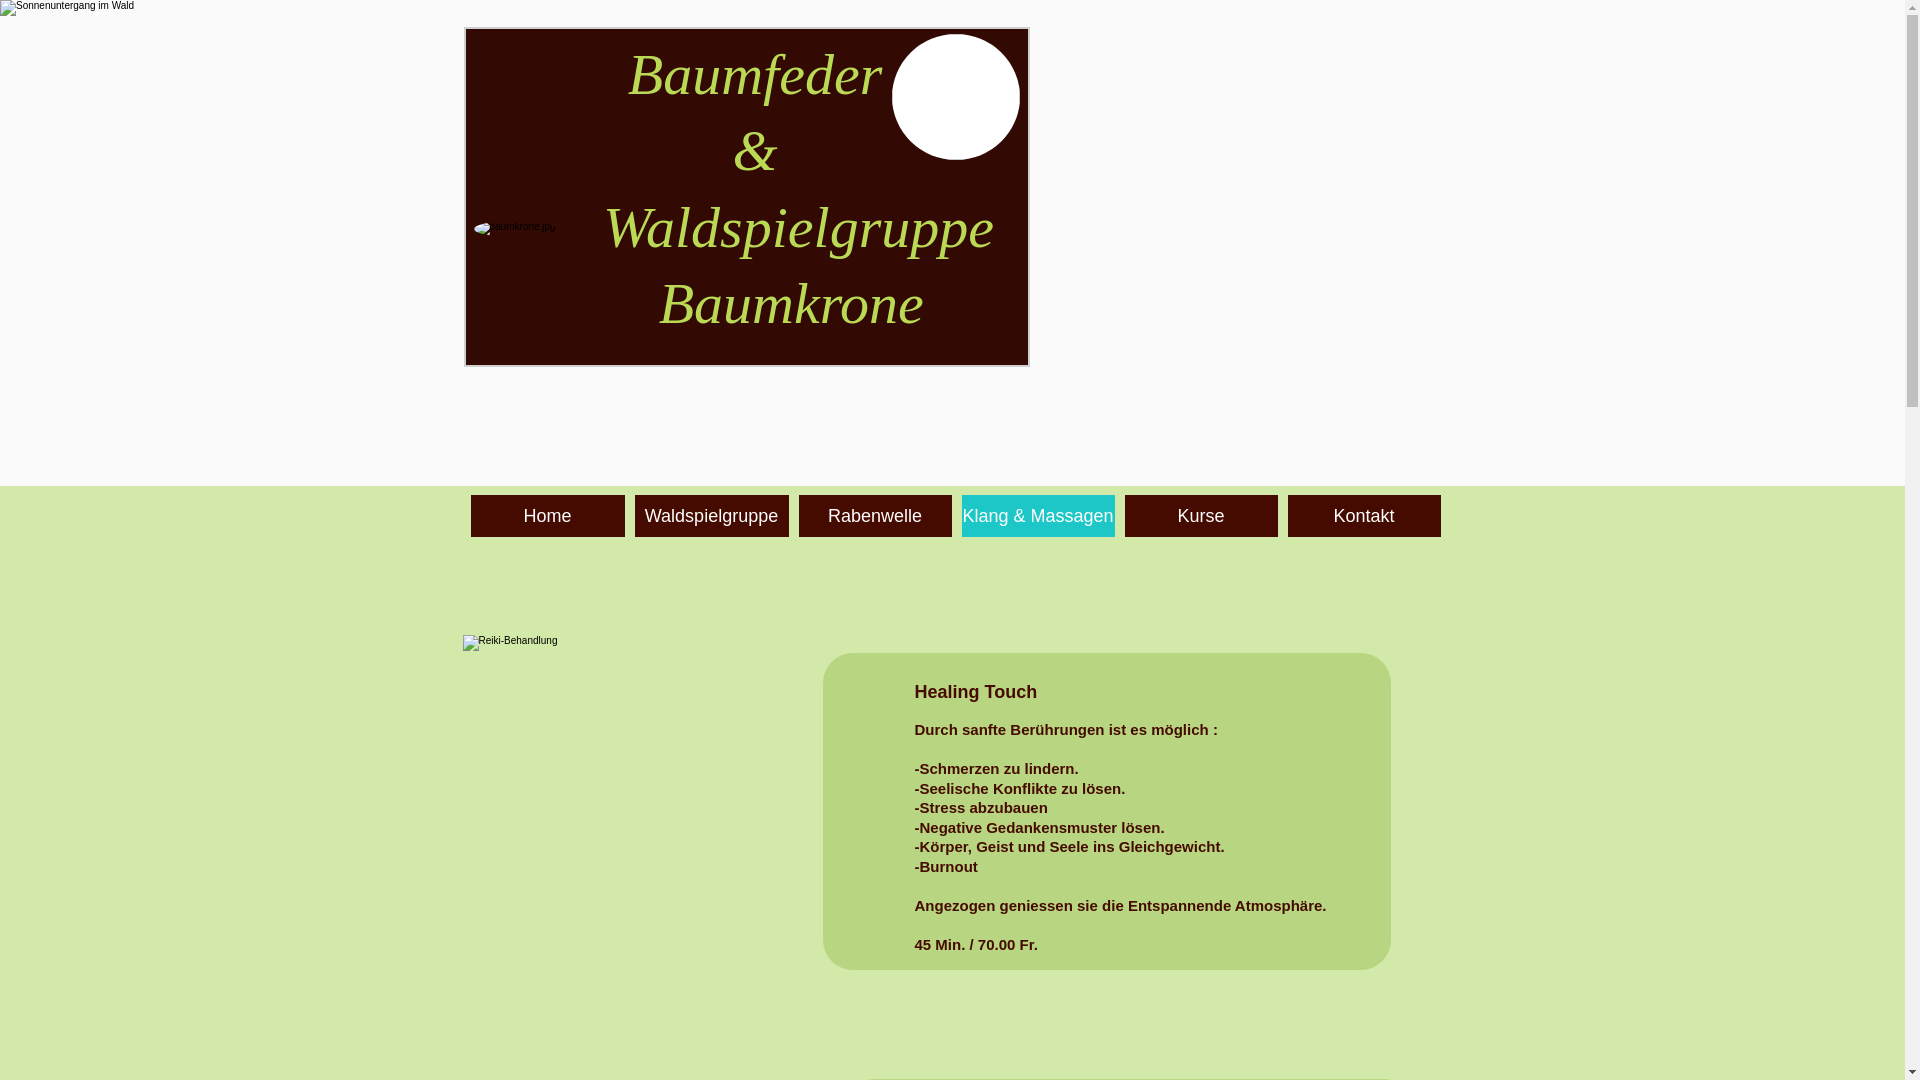 Image resolution: width=1920 pixels, height=1080 pixels. What do you see at coordinates (1364, 516) in the screenshot?
I see `Kontakt` at bounding box center [1364, 516].